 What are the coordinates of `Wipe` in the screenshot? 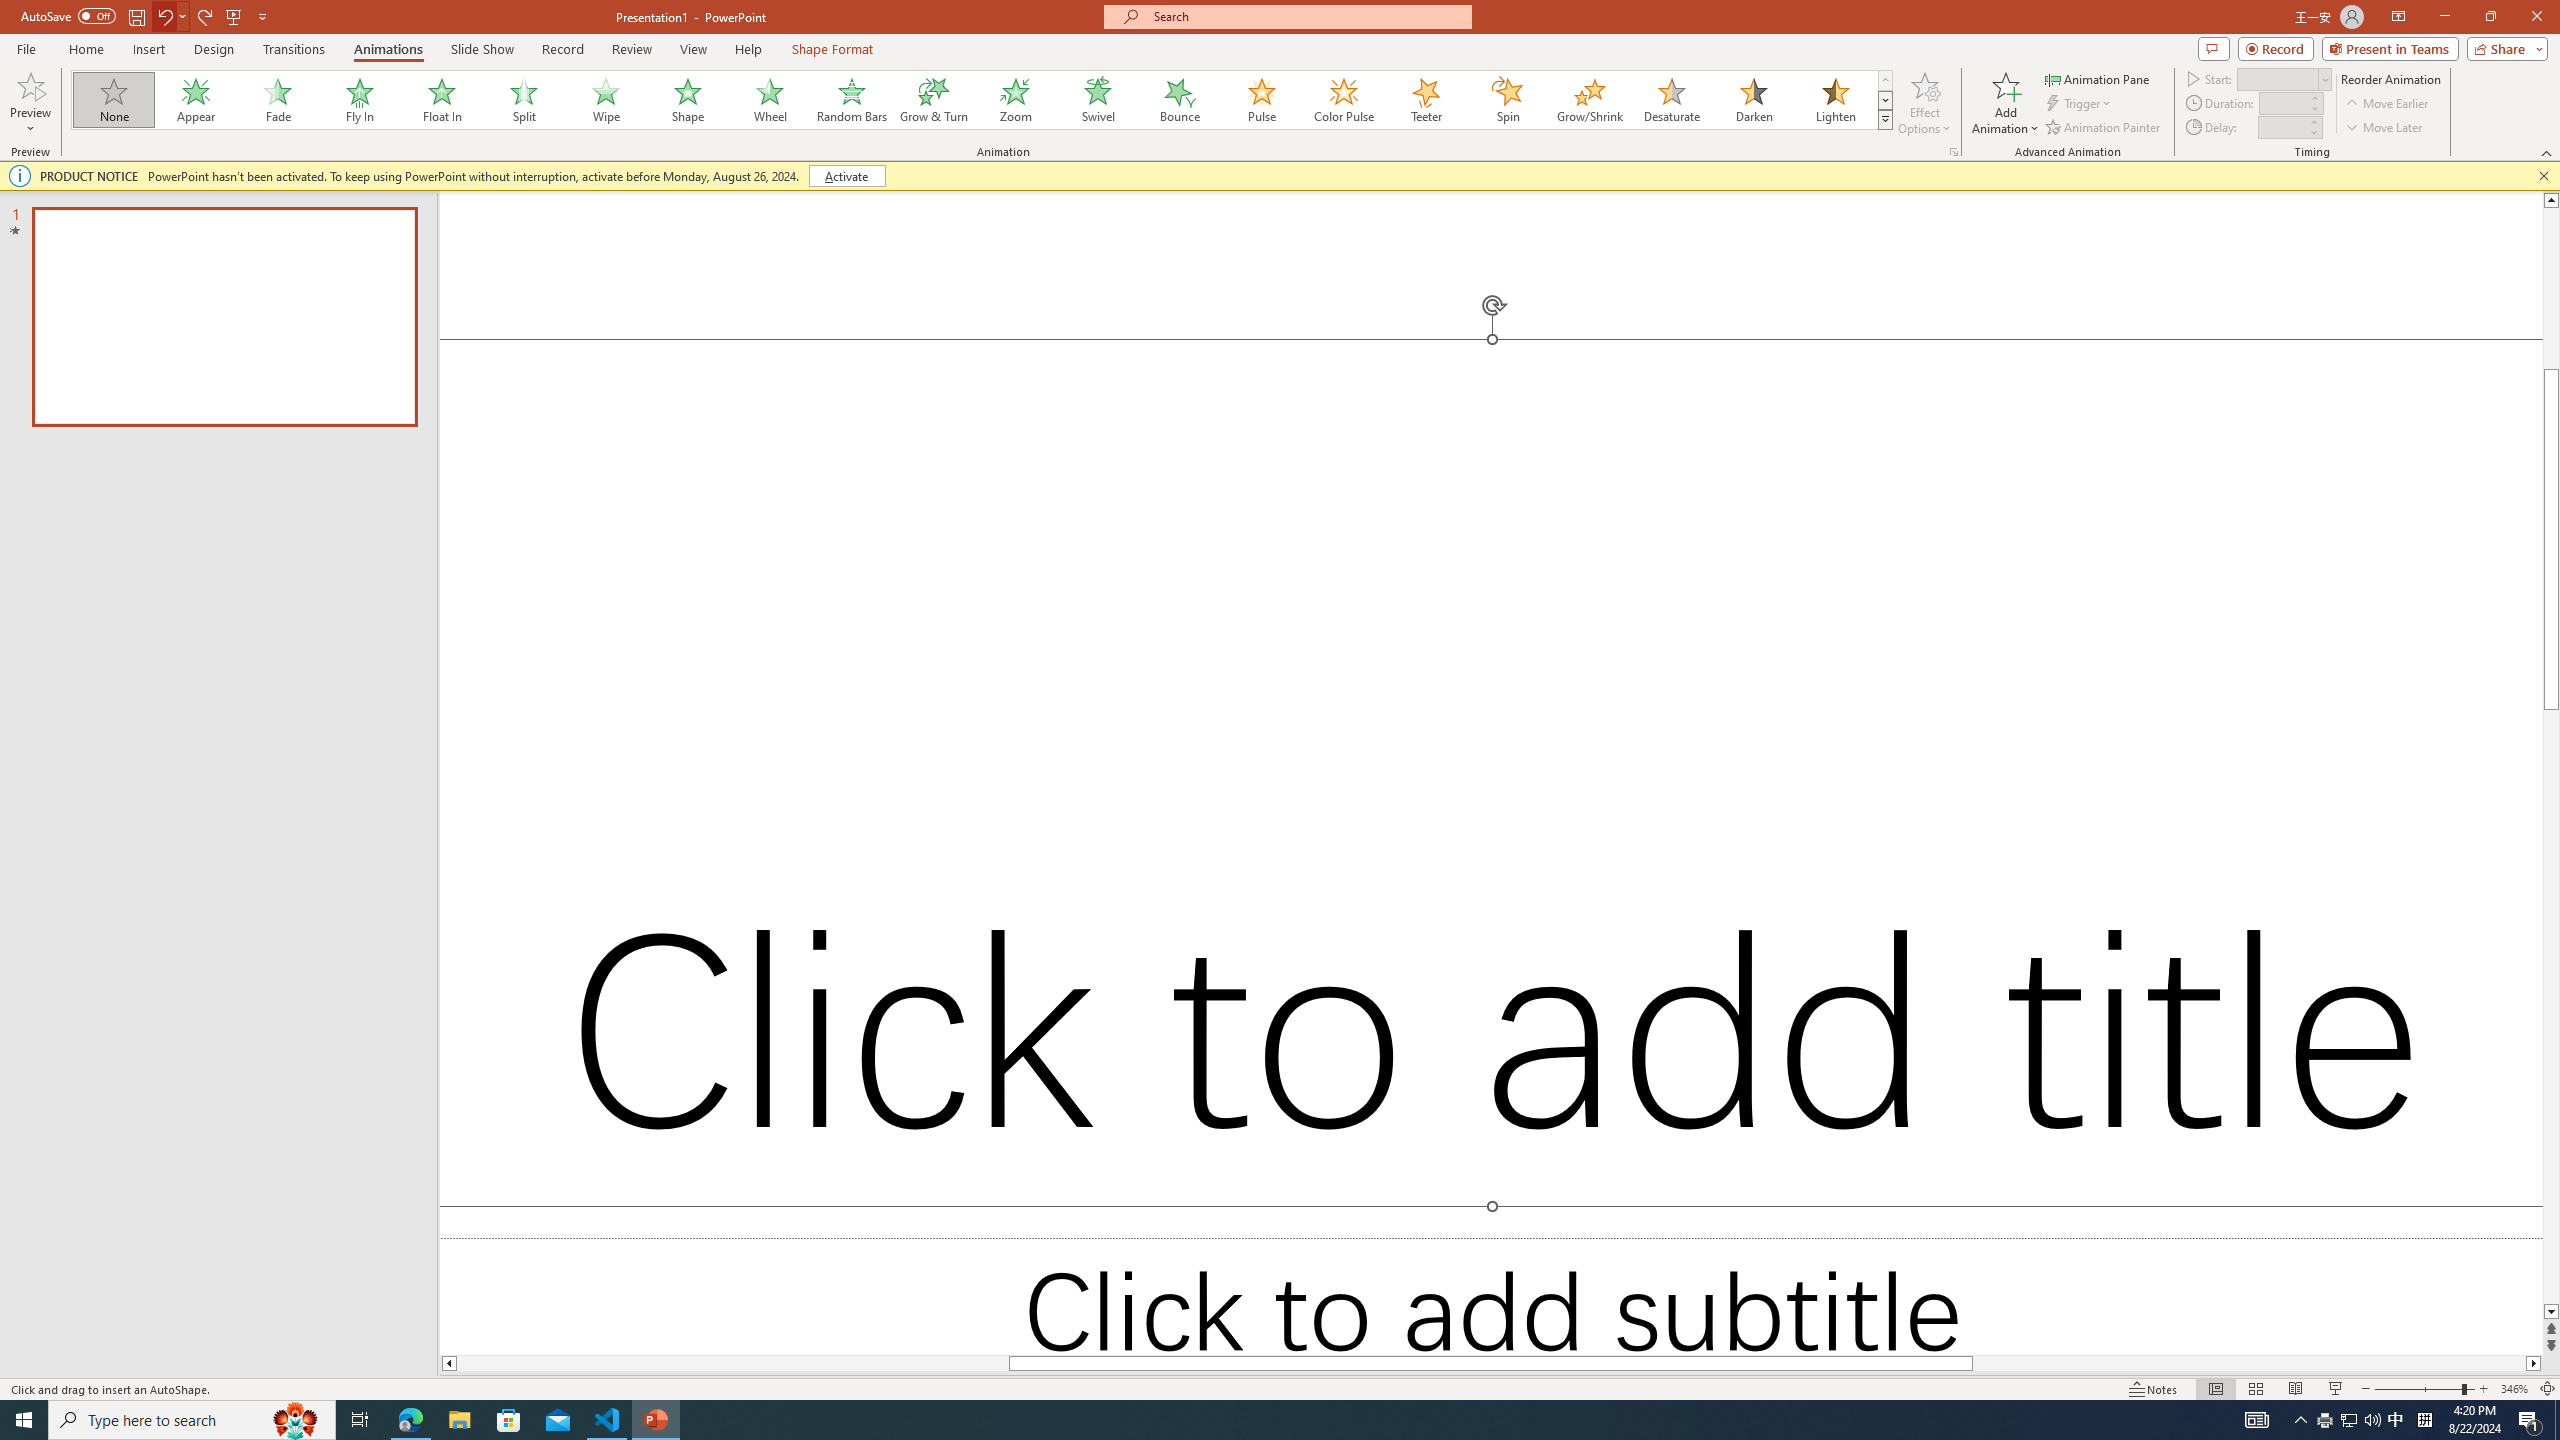 It's located at (606, 100).